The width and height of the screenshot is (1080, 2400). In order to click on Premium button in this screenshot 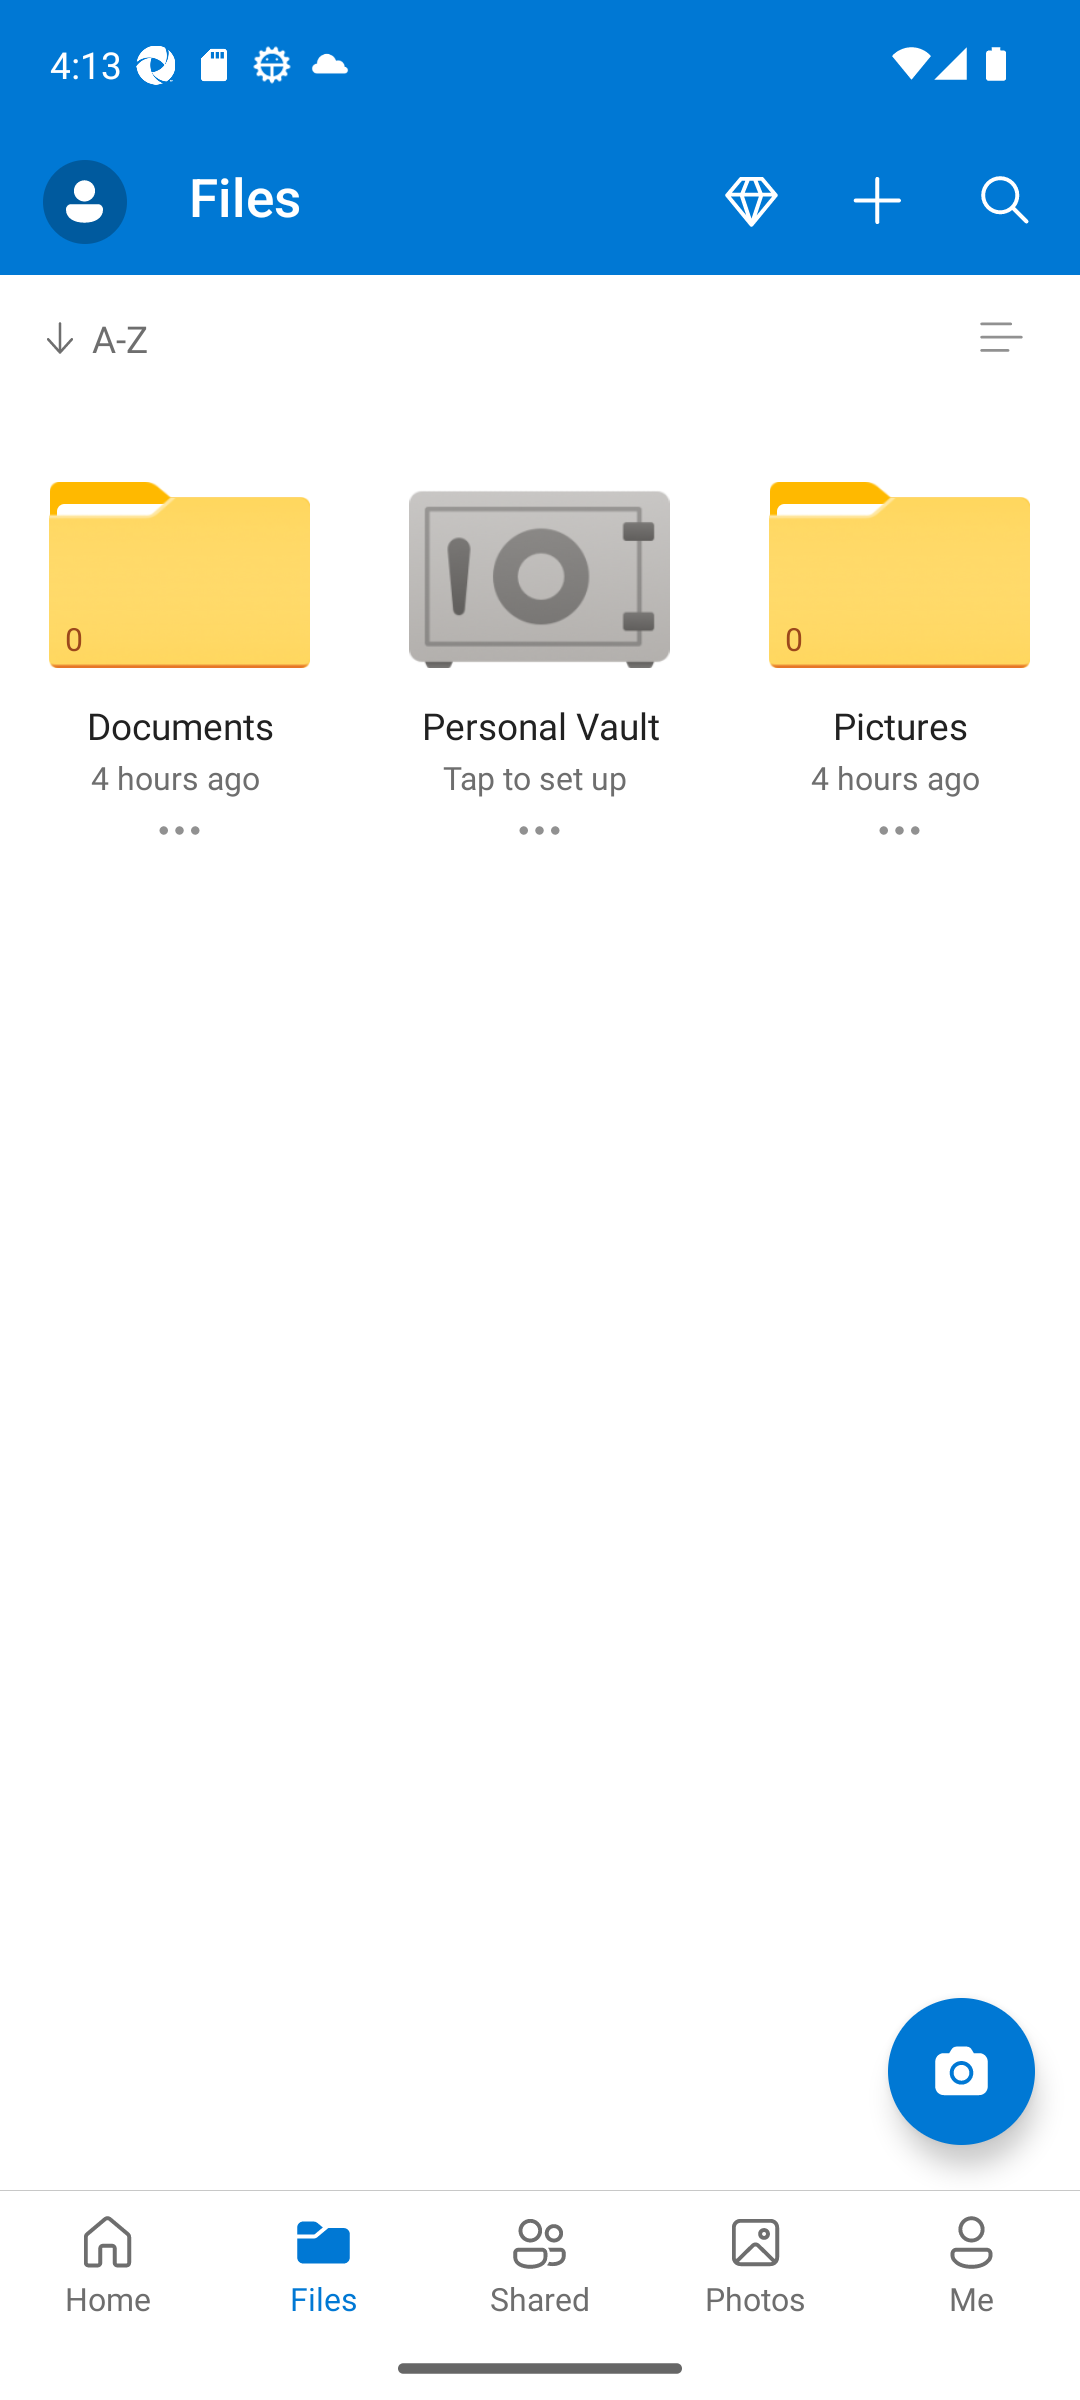, I will do `click(751, 202)`.